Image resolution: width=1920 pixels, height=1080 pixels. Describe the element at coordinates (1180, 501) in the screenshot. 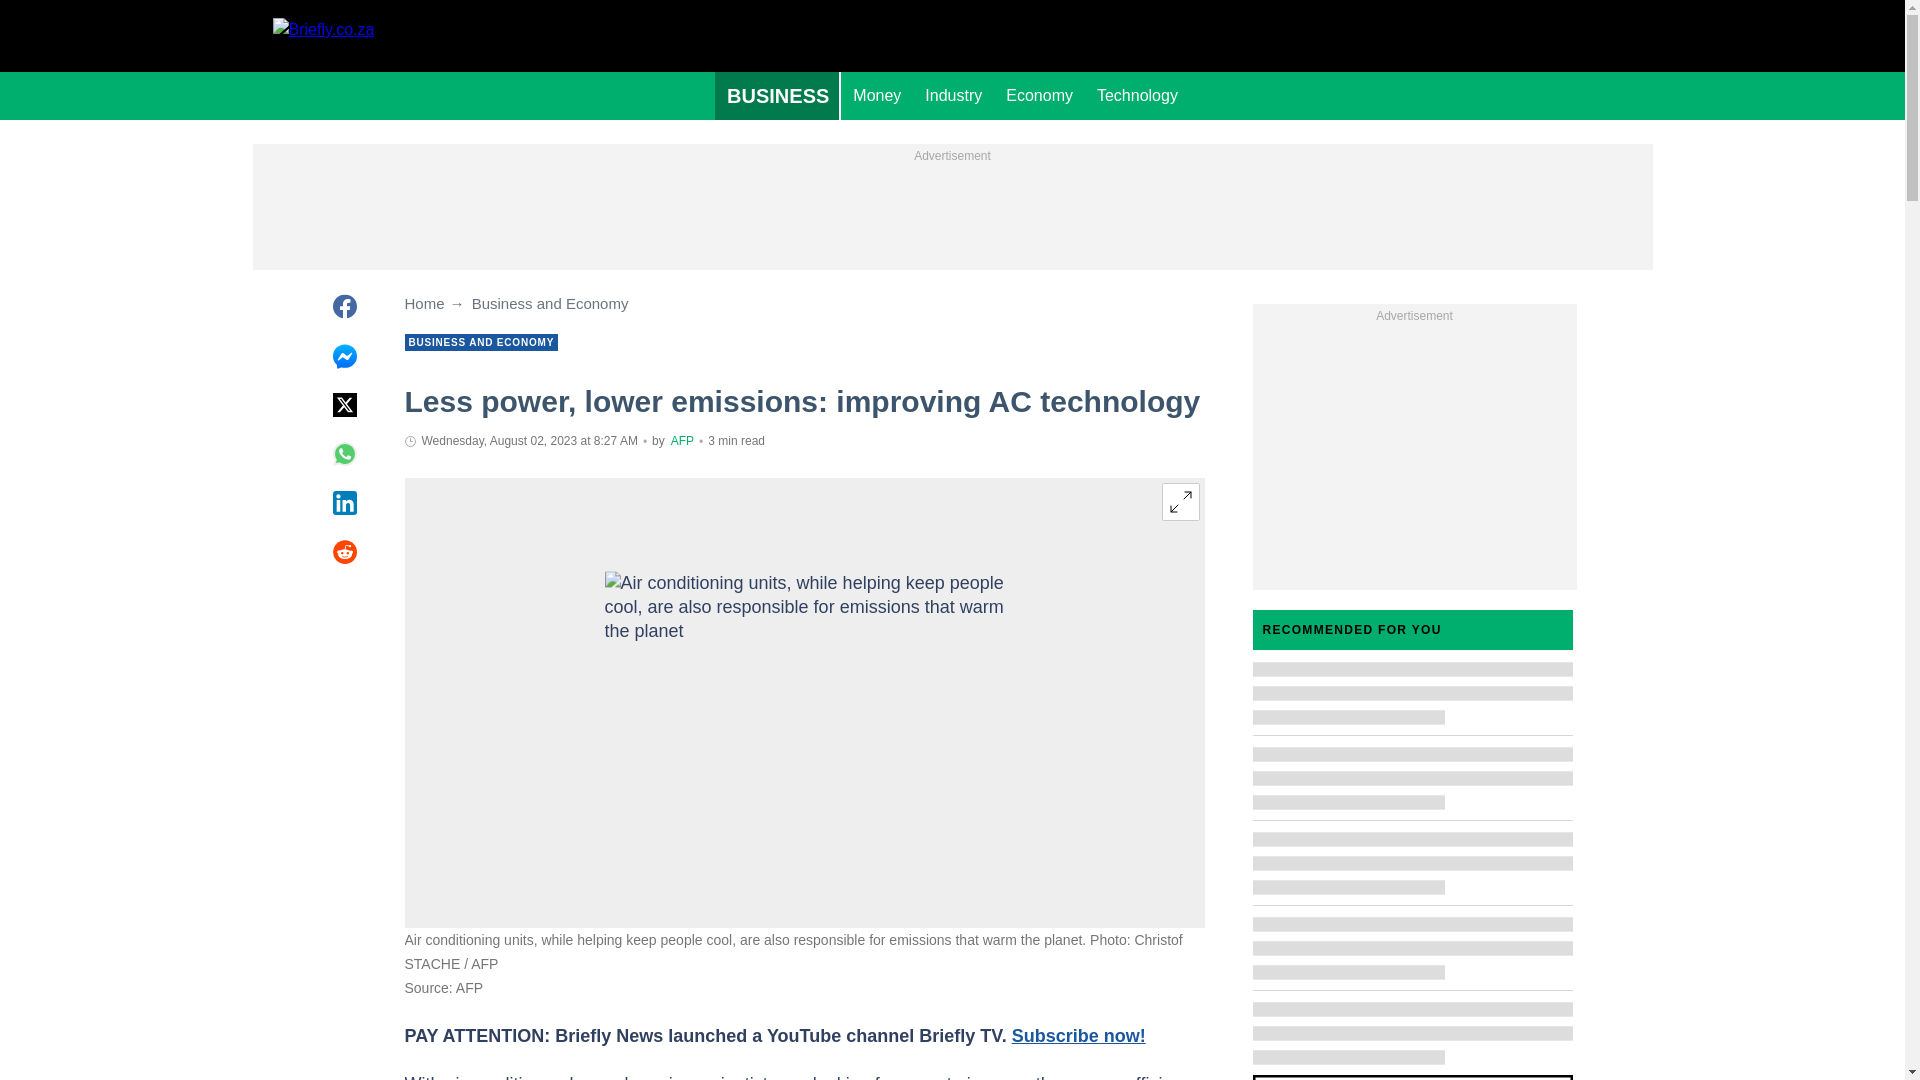

I see `Expand image` at that location.